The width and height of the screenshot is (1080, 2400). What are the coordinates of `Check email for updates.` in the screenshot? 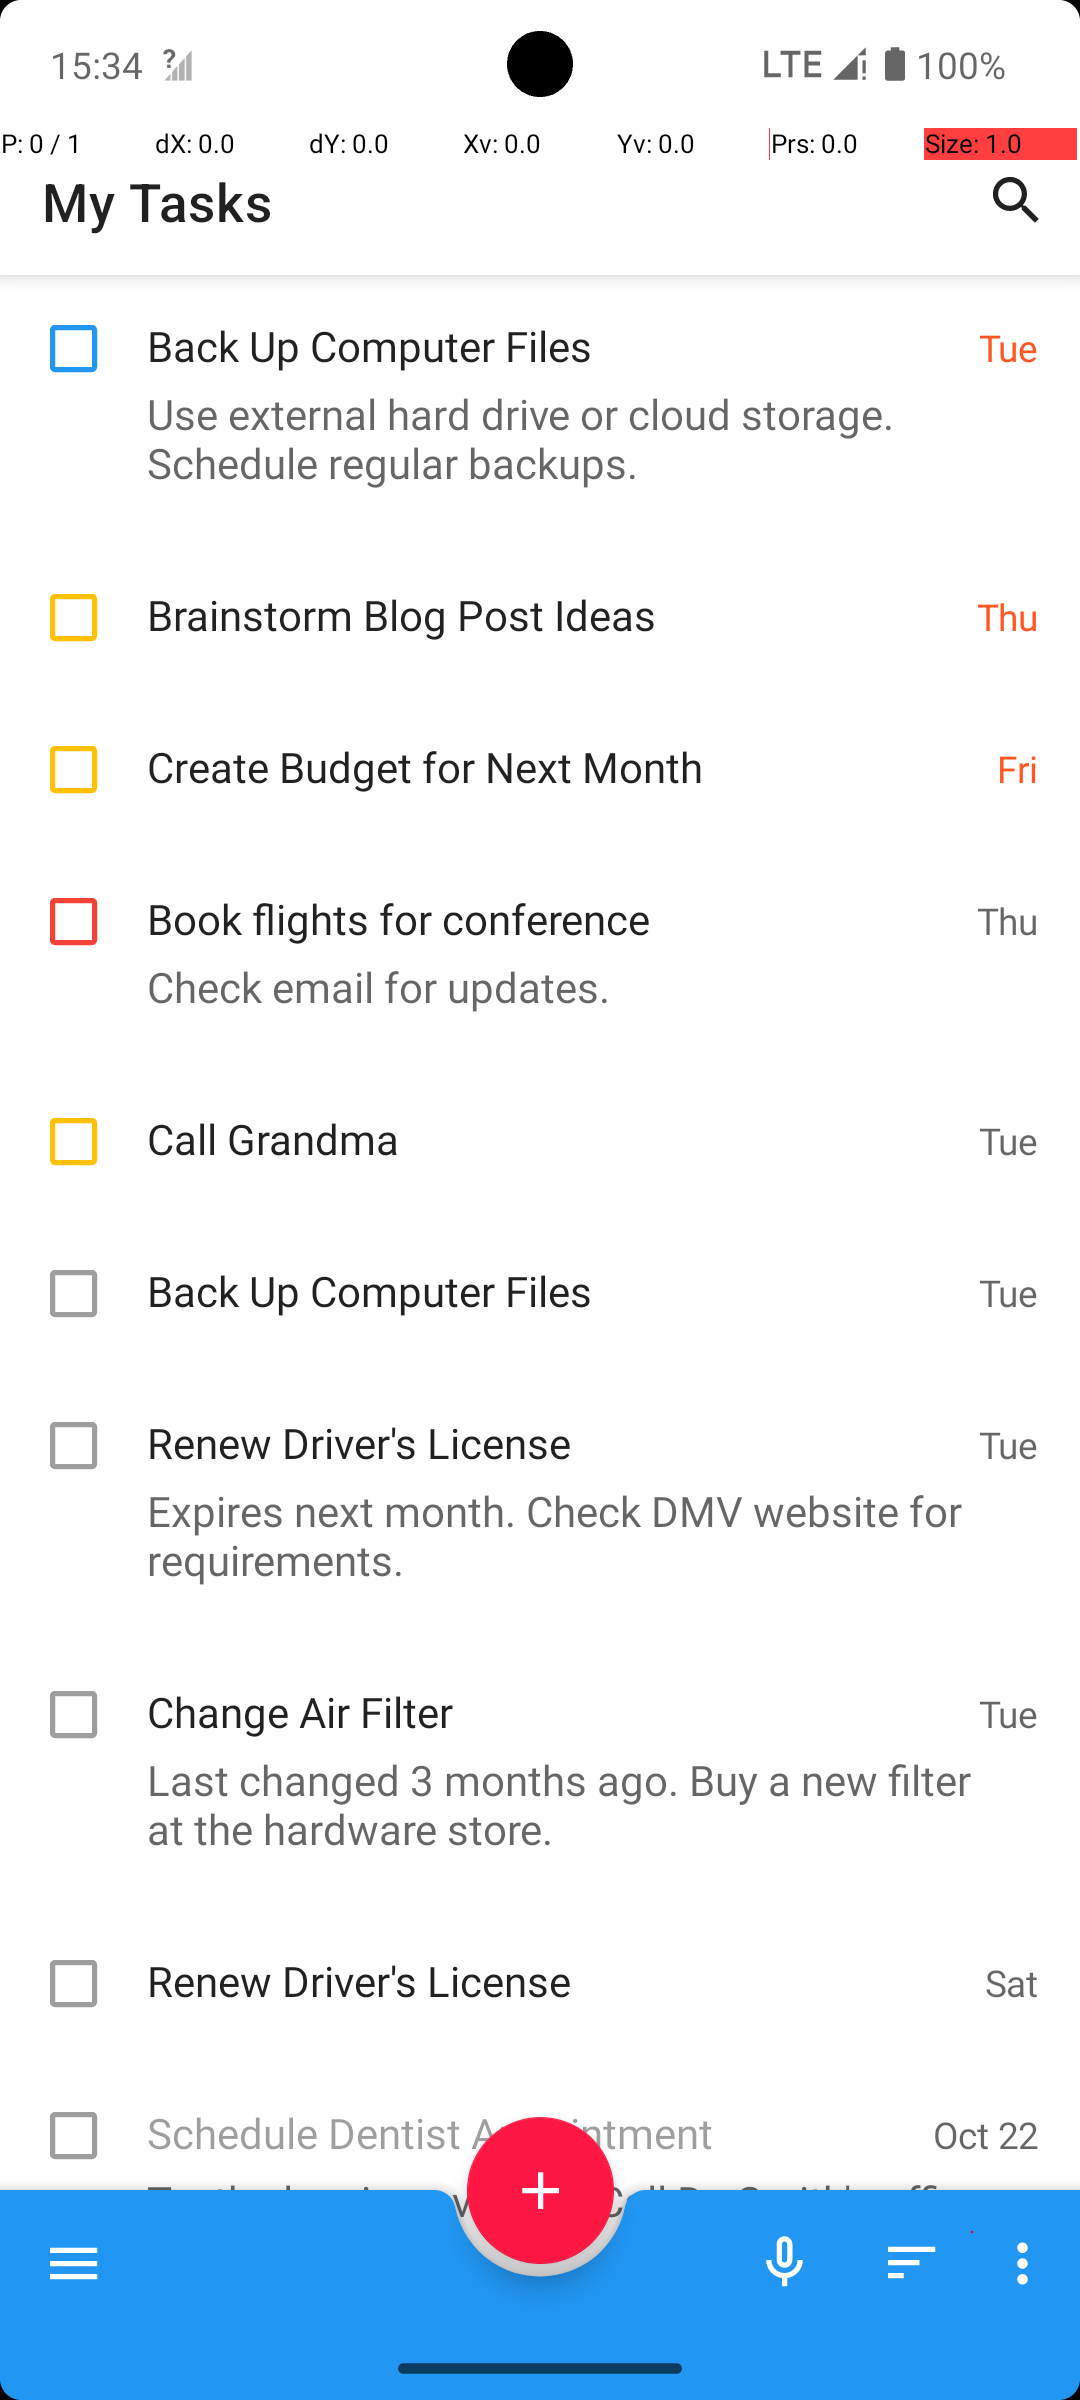 It's located at (530, 986).